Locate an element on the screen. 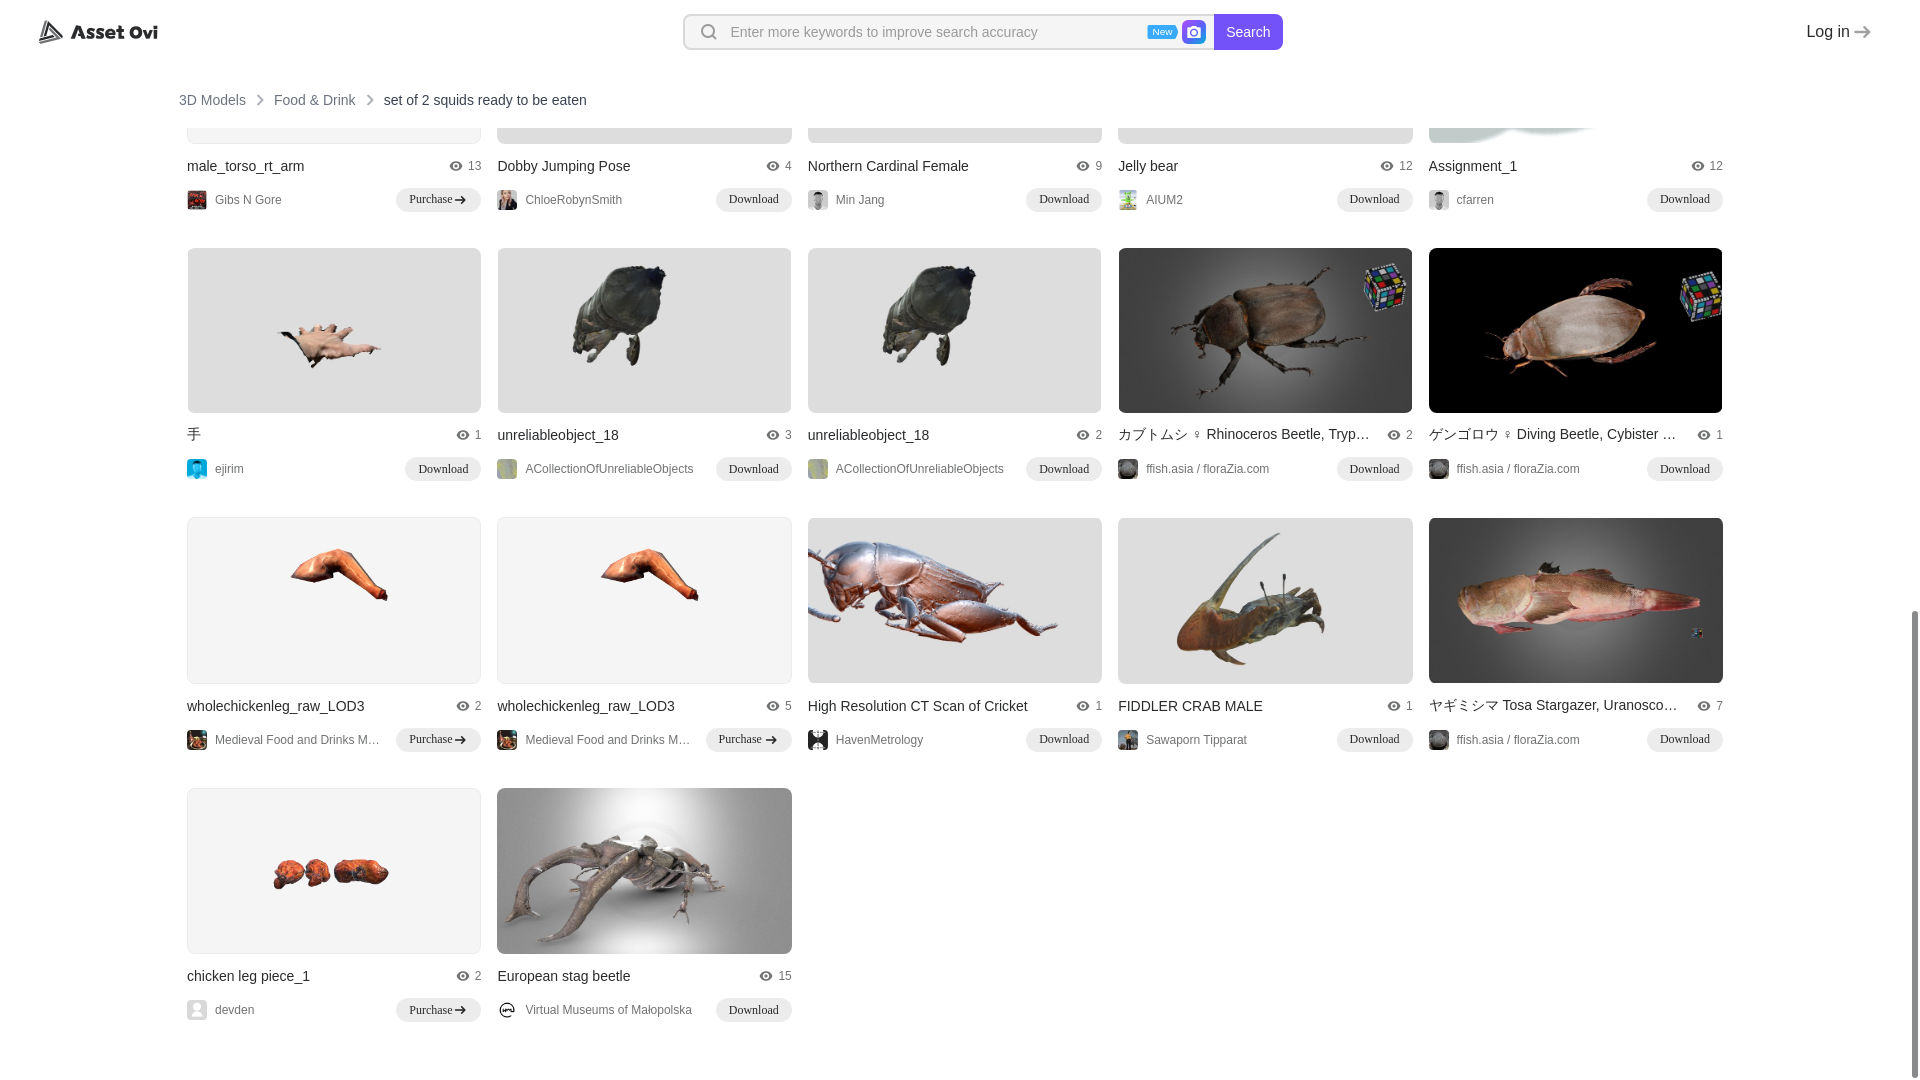 The image size is (1920, 1080). Northern Cardinal Female is located at coordinates (888, 165).